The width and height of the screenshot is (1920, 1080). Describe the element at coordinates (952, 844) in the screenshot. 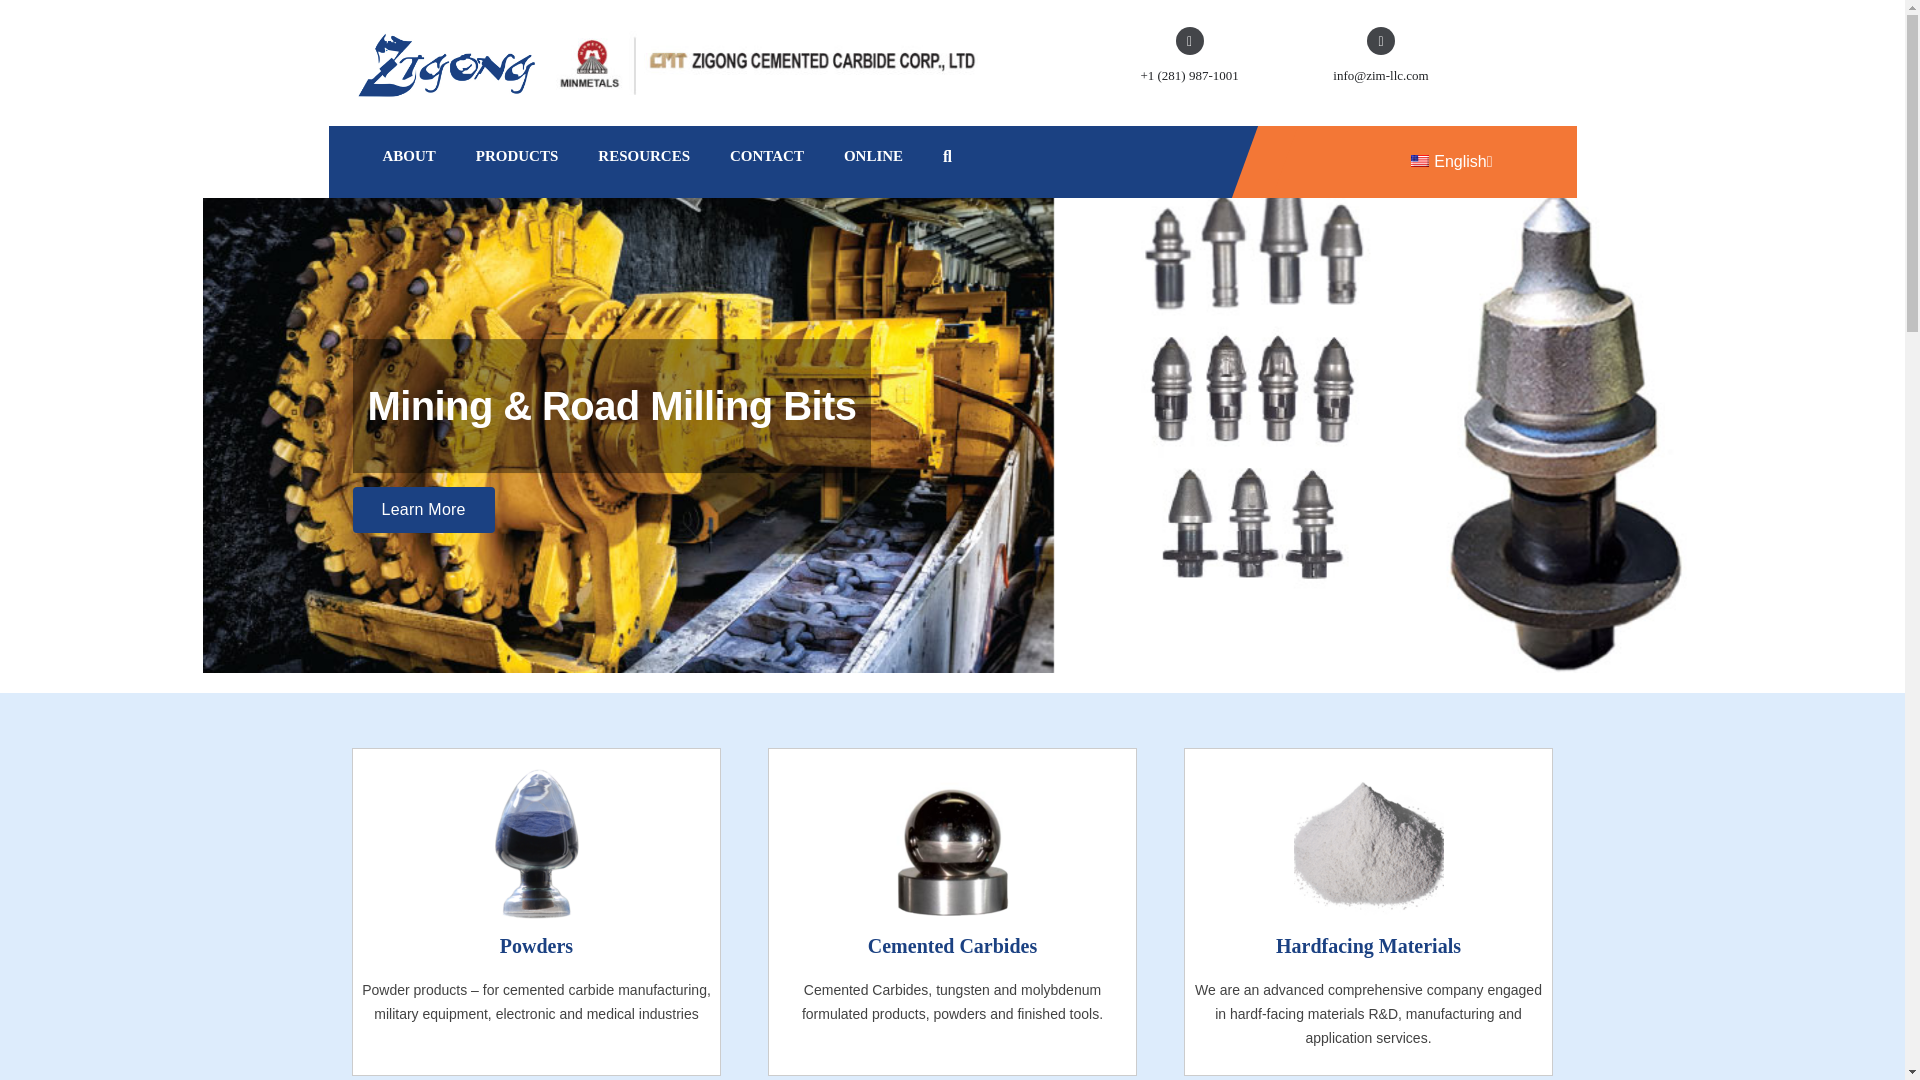

I see `2-cemented-carbides-home-page` at that location.